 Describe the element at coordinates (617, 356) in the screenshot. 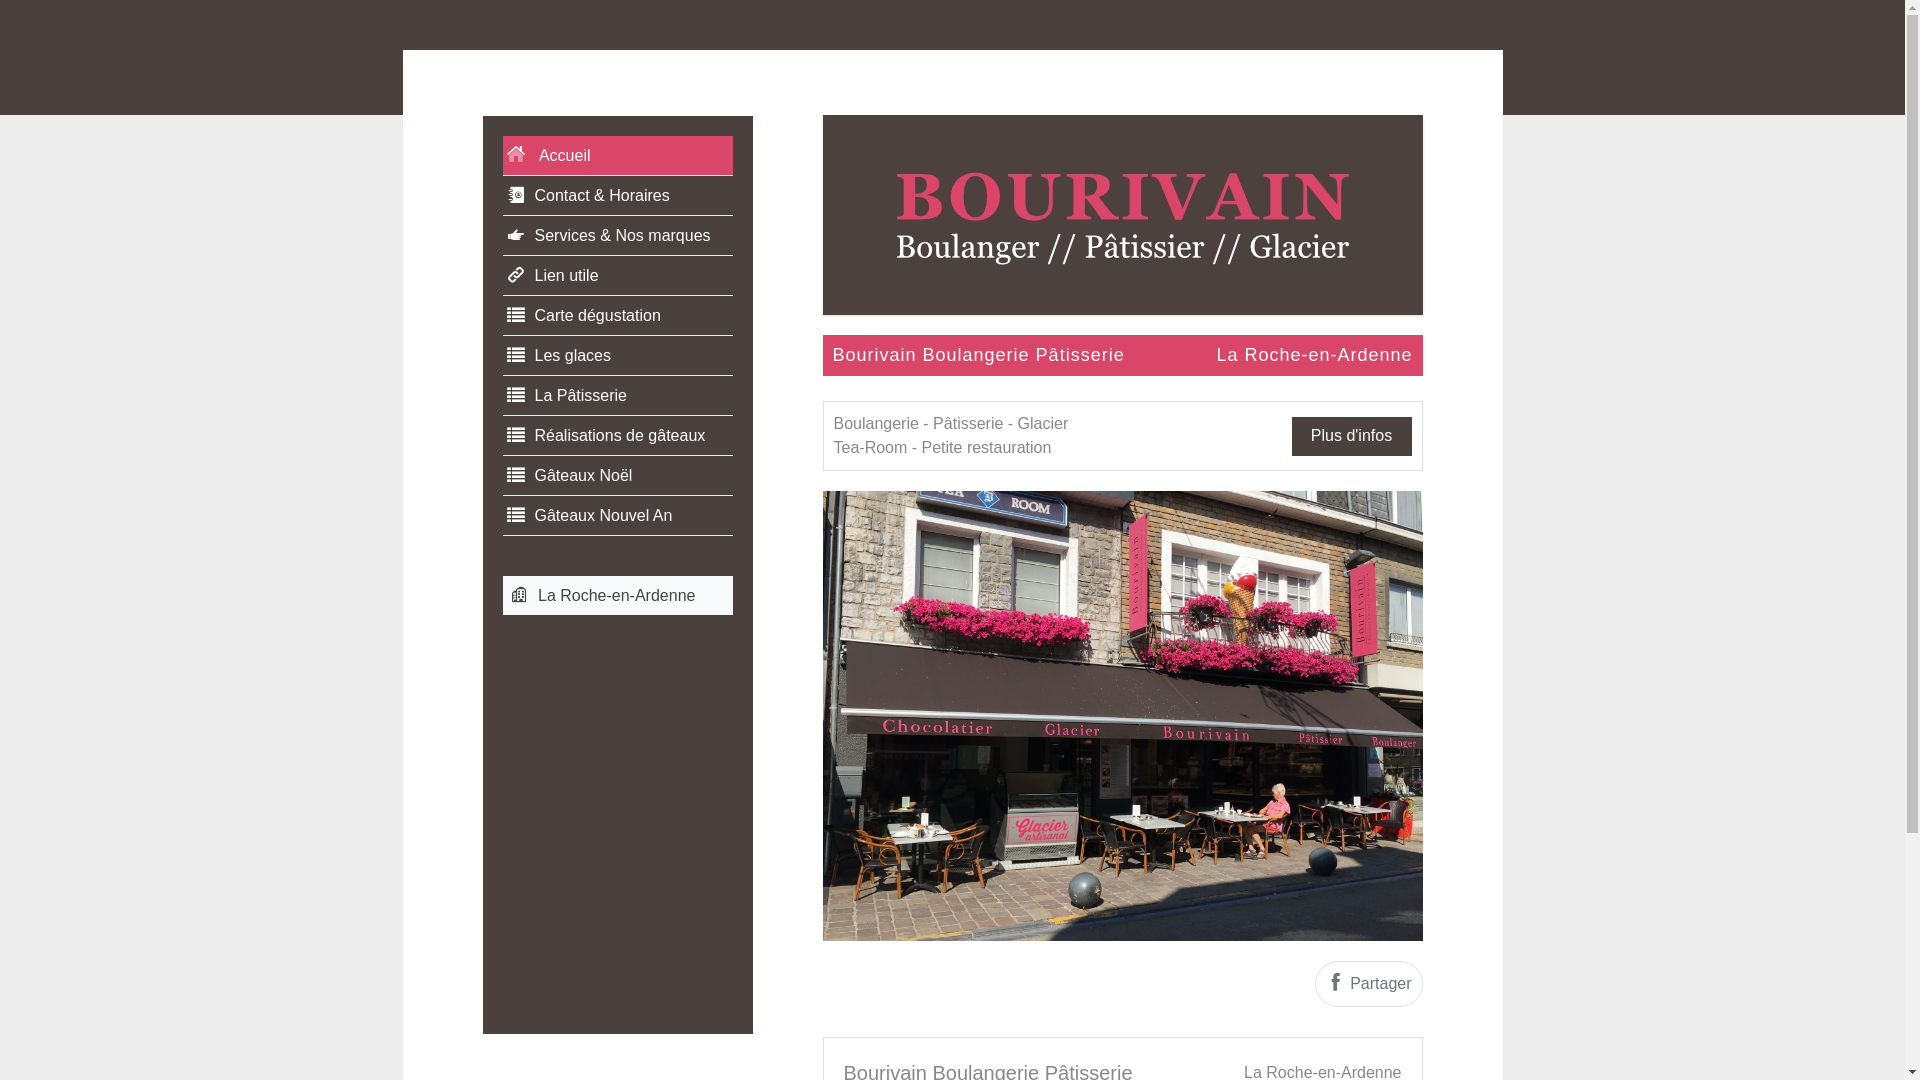

I see `Les glaces` at that location.